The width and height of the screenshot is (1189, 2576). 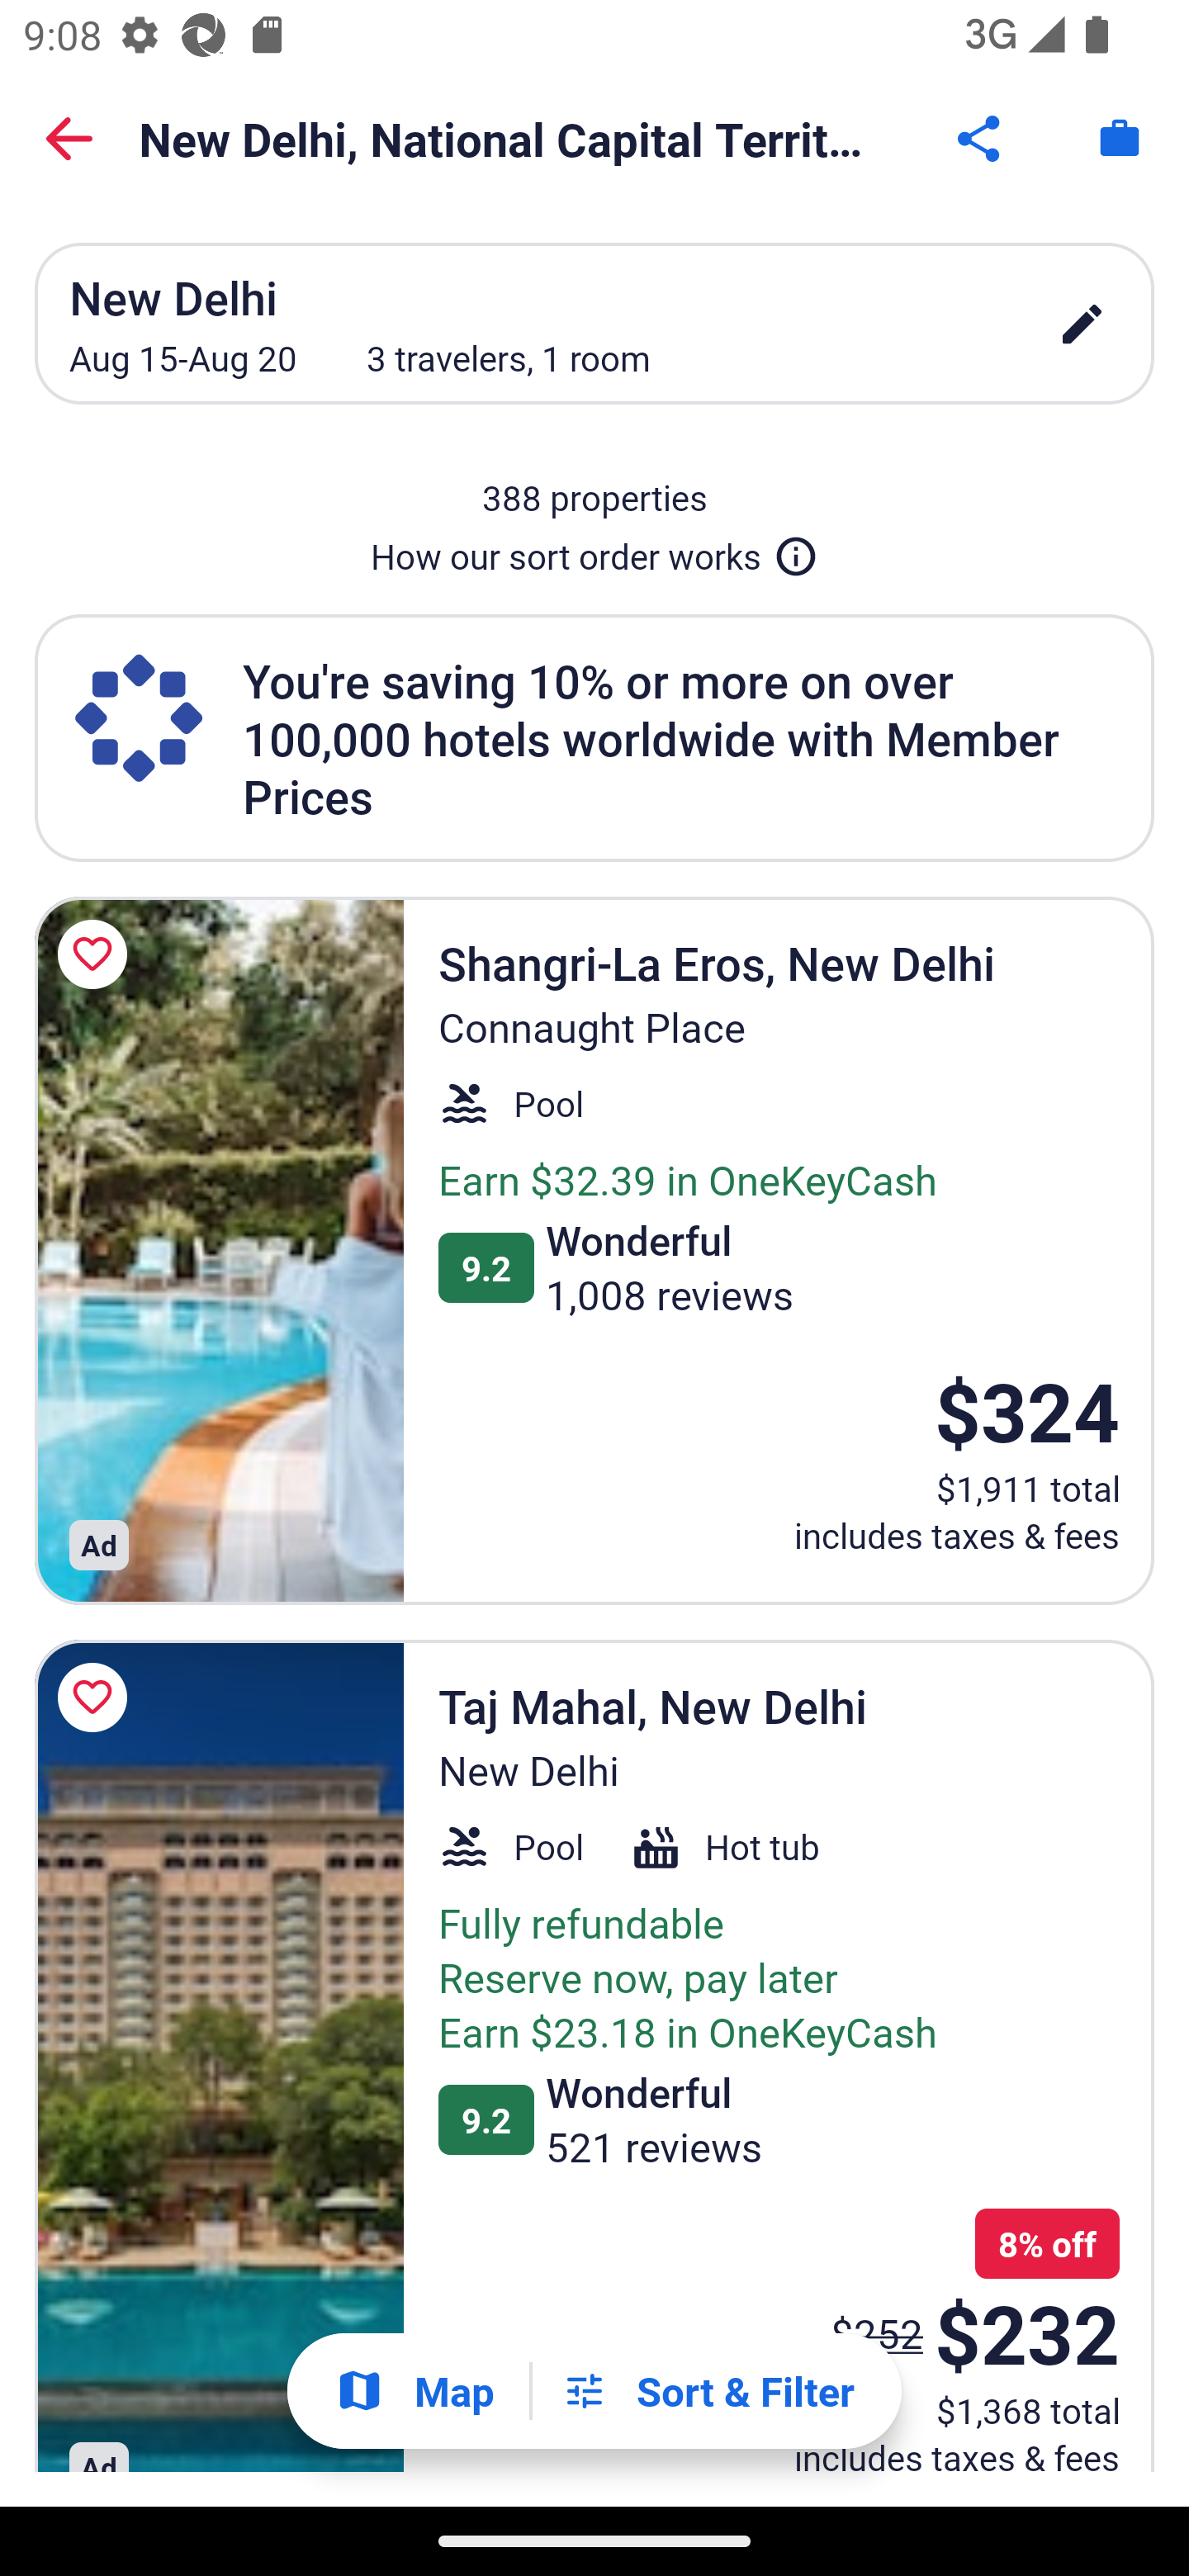 What do you see at coordinates (69, 139) in the screenshot?
I see `Back` at bounding box center [69, 139].